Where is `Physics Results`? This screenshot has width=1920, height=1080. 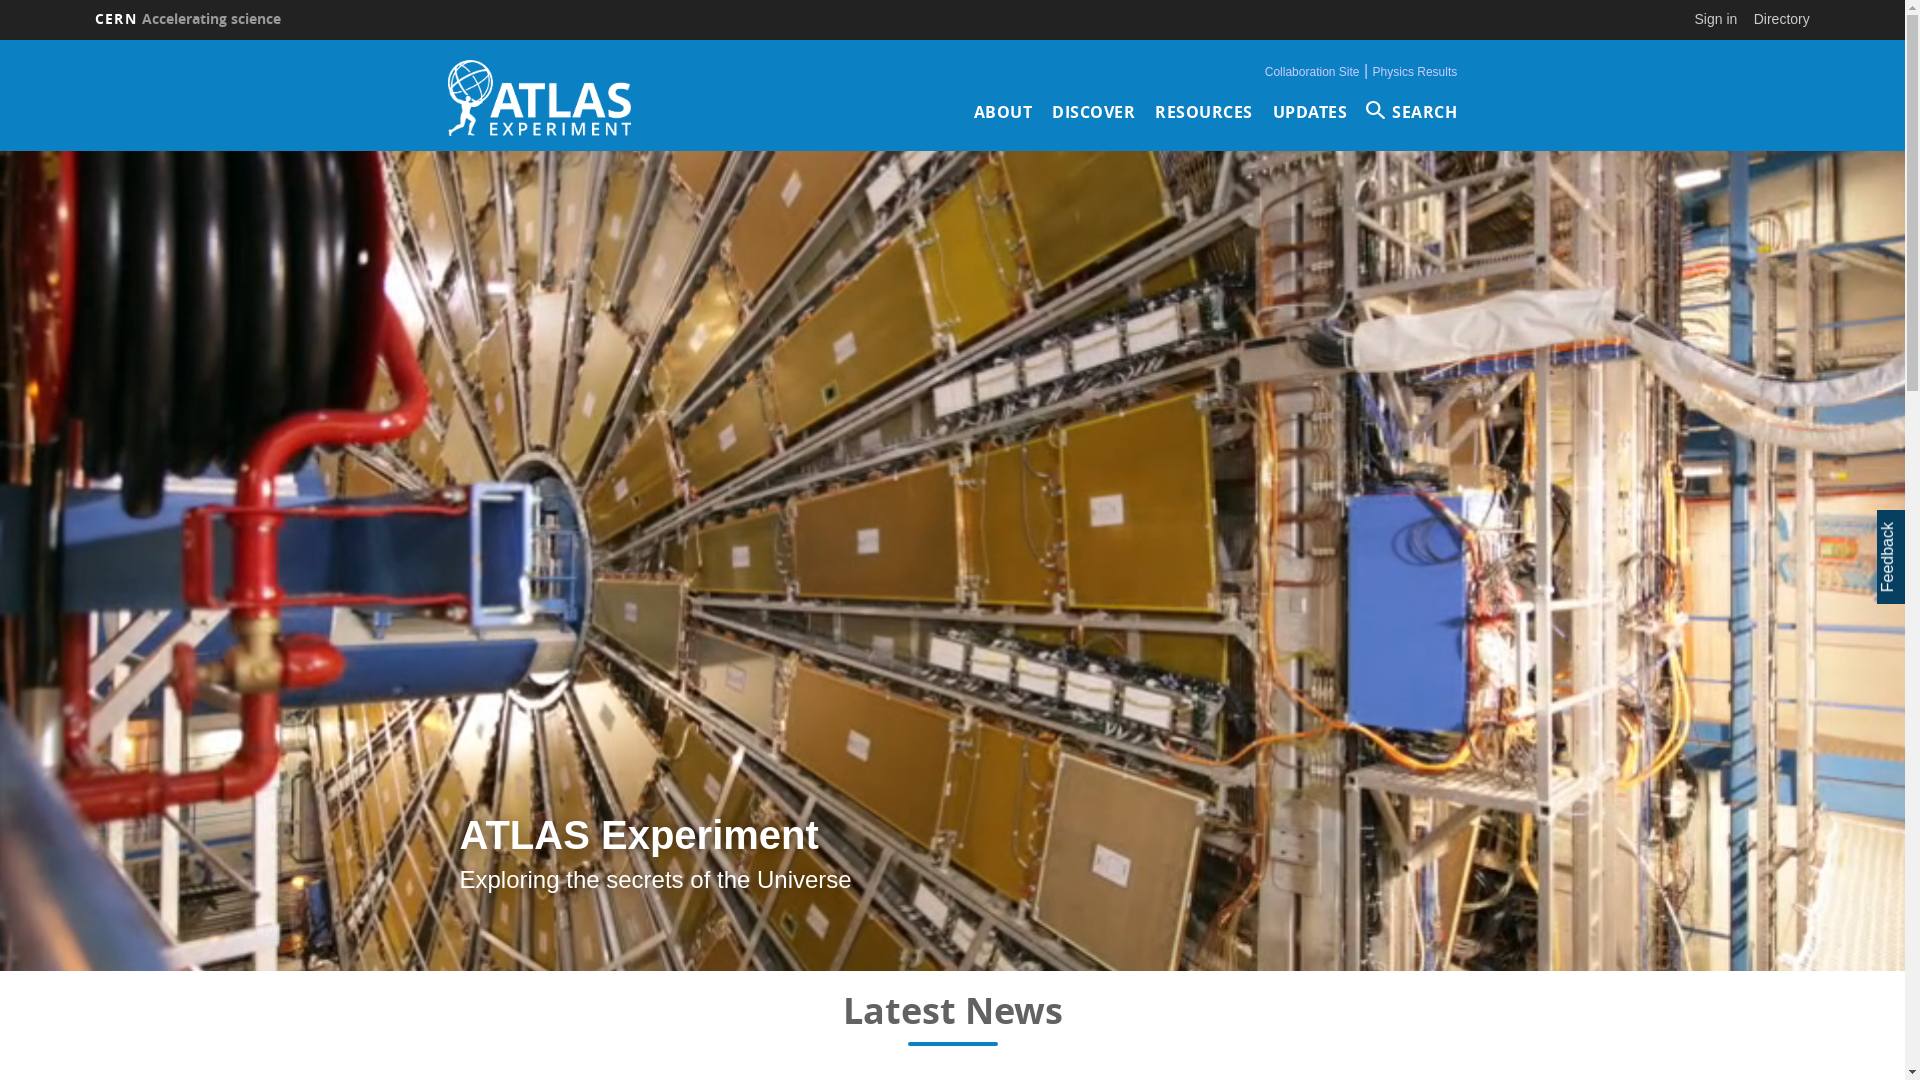
Physics Results is located at coordinates (1416, 72).